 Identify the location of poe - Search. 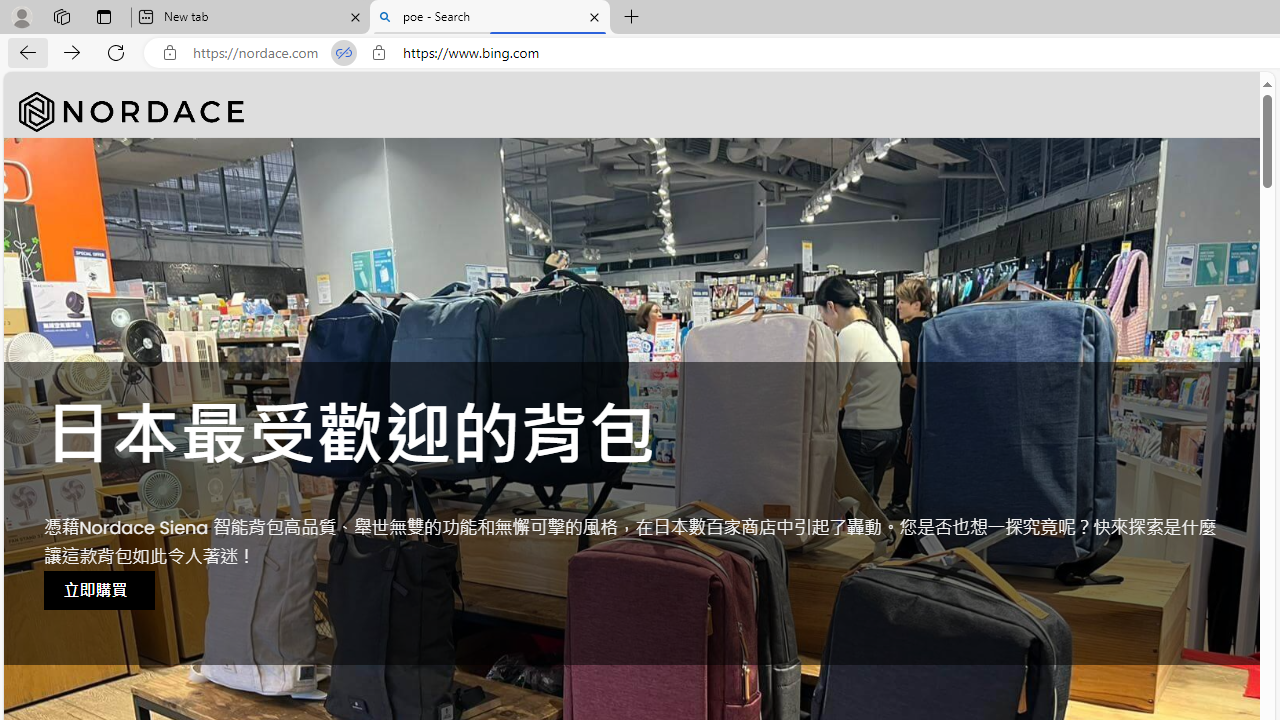
(490, 18).